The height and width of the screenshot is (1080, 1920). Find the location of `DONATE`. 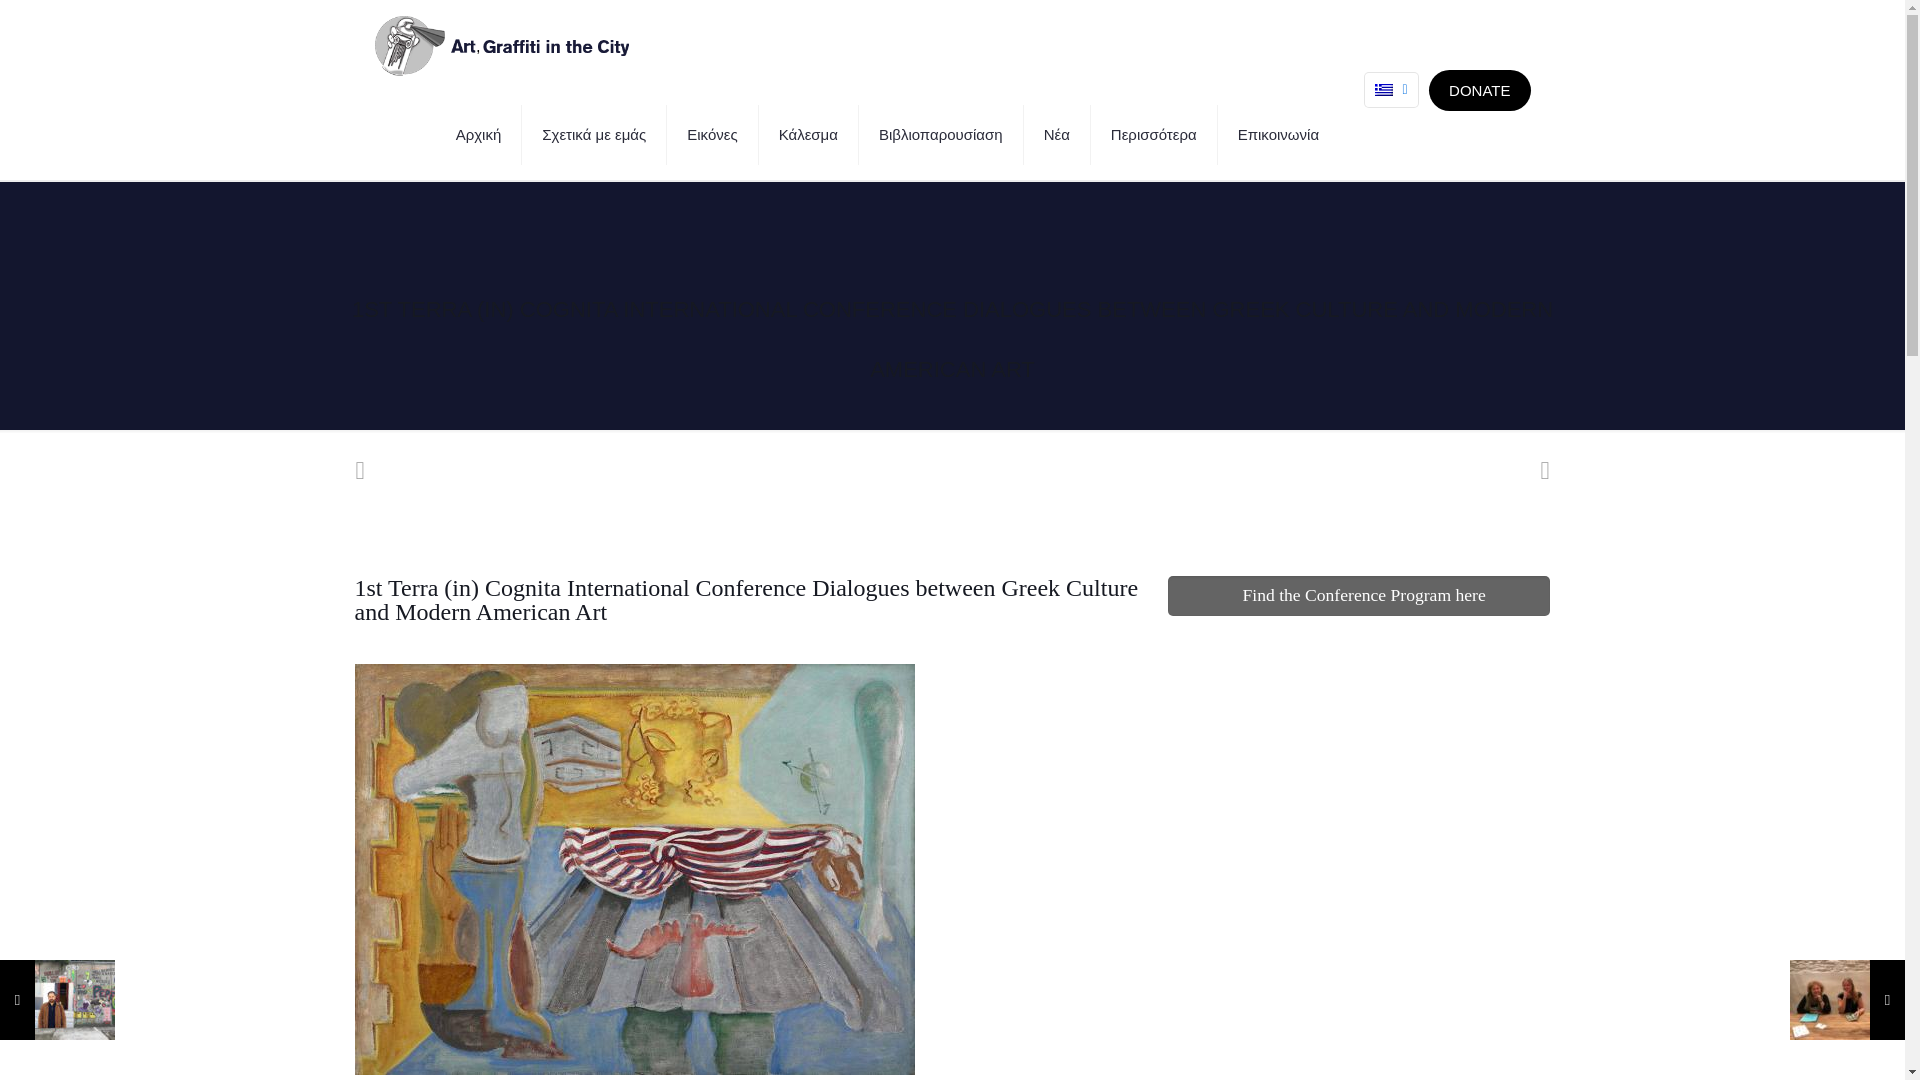

DONATE is located at coordinates (1479, 90).